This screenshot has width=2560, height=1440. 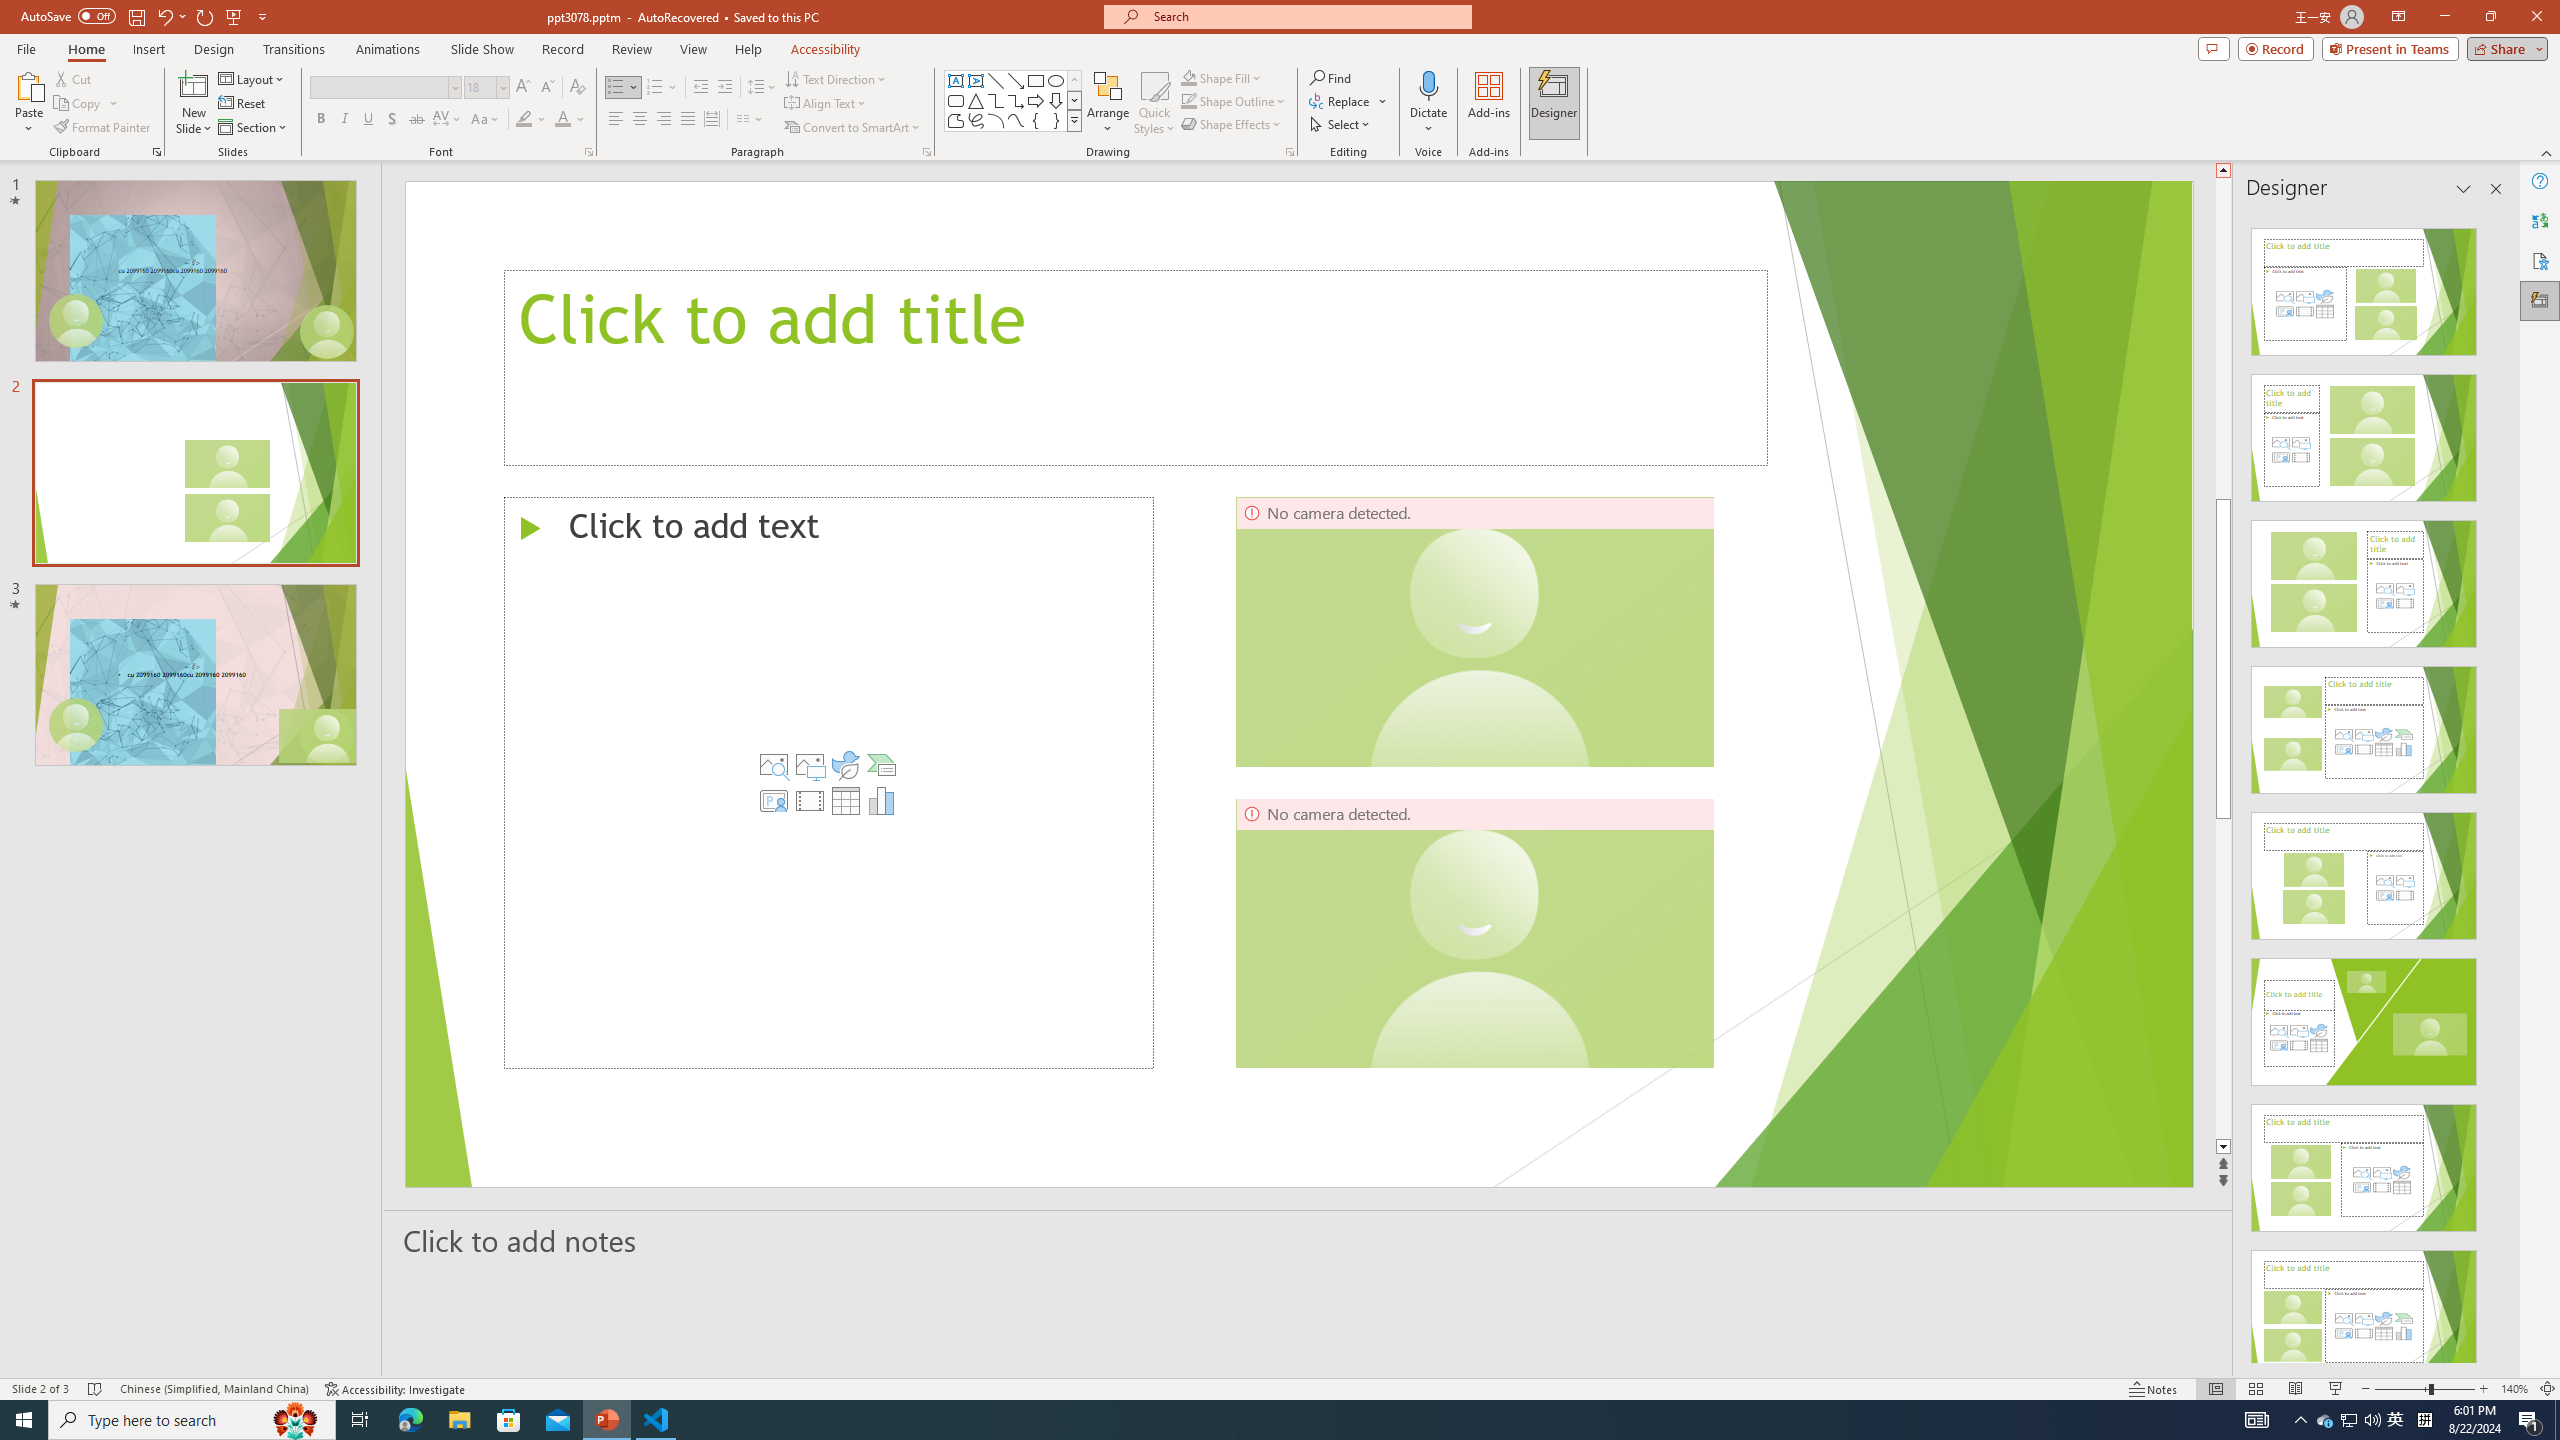 I want to click on Font..., so click(x=588, y=152).